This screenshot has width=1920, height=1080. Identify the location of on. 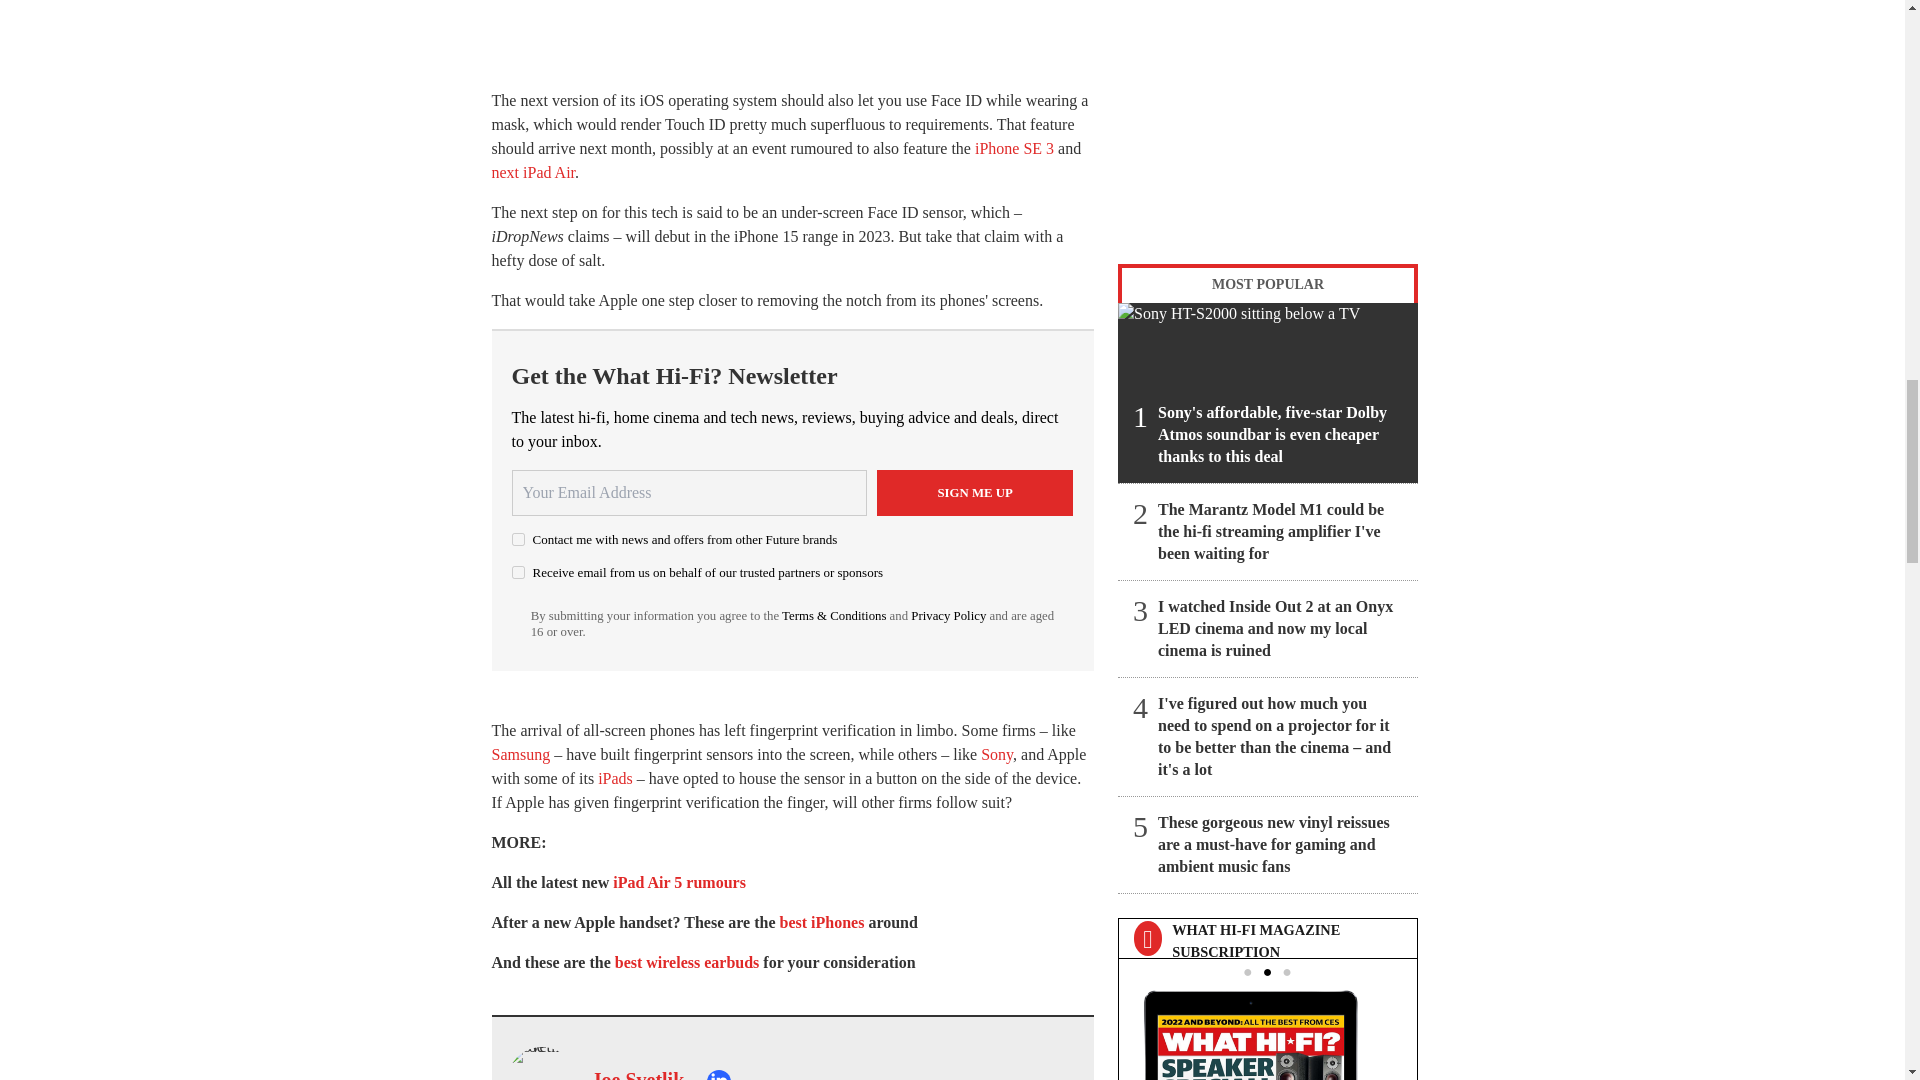
(518, 540).